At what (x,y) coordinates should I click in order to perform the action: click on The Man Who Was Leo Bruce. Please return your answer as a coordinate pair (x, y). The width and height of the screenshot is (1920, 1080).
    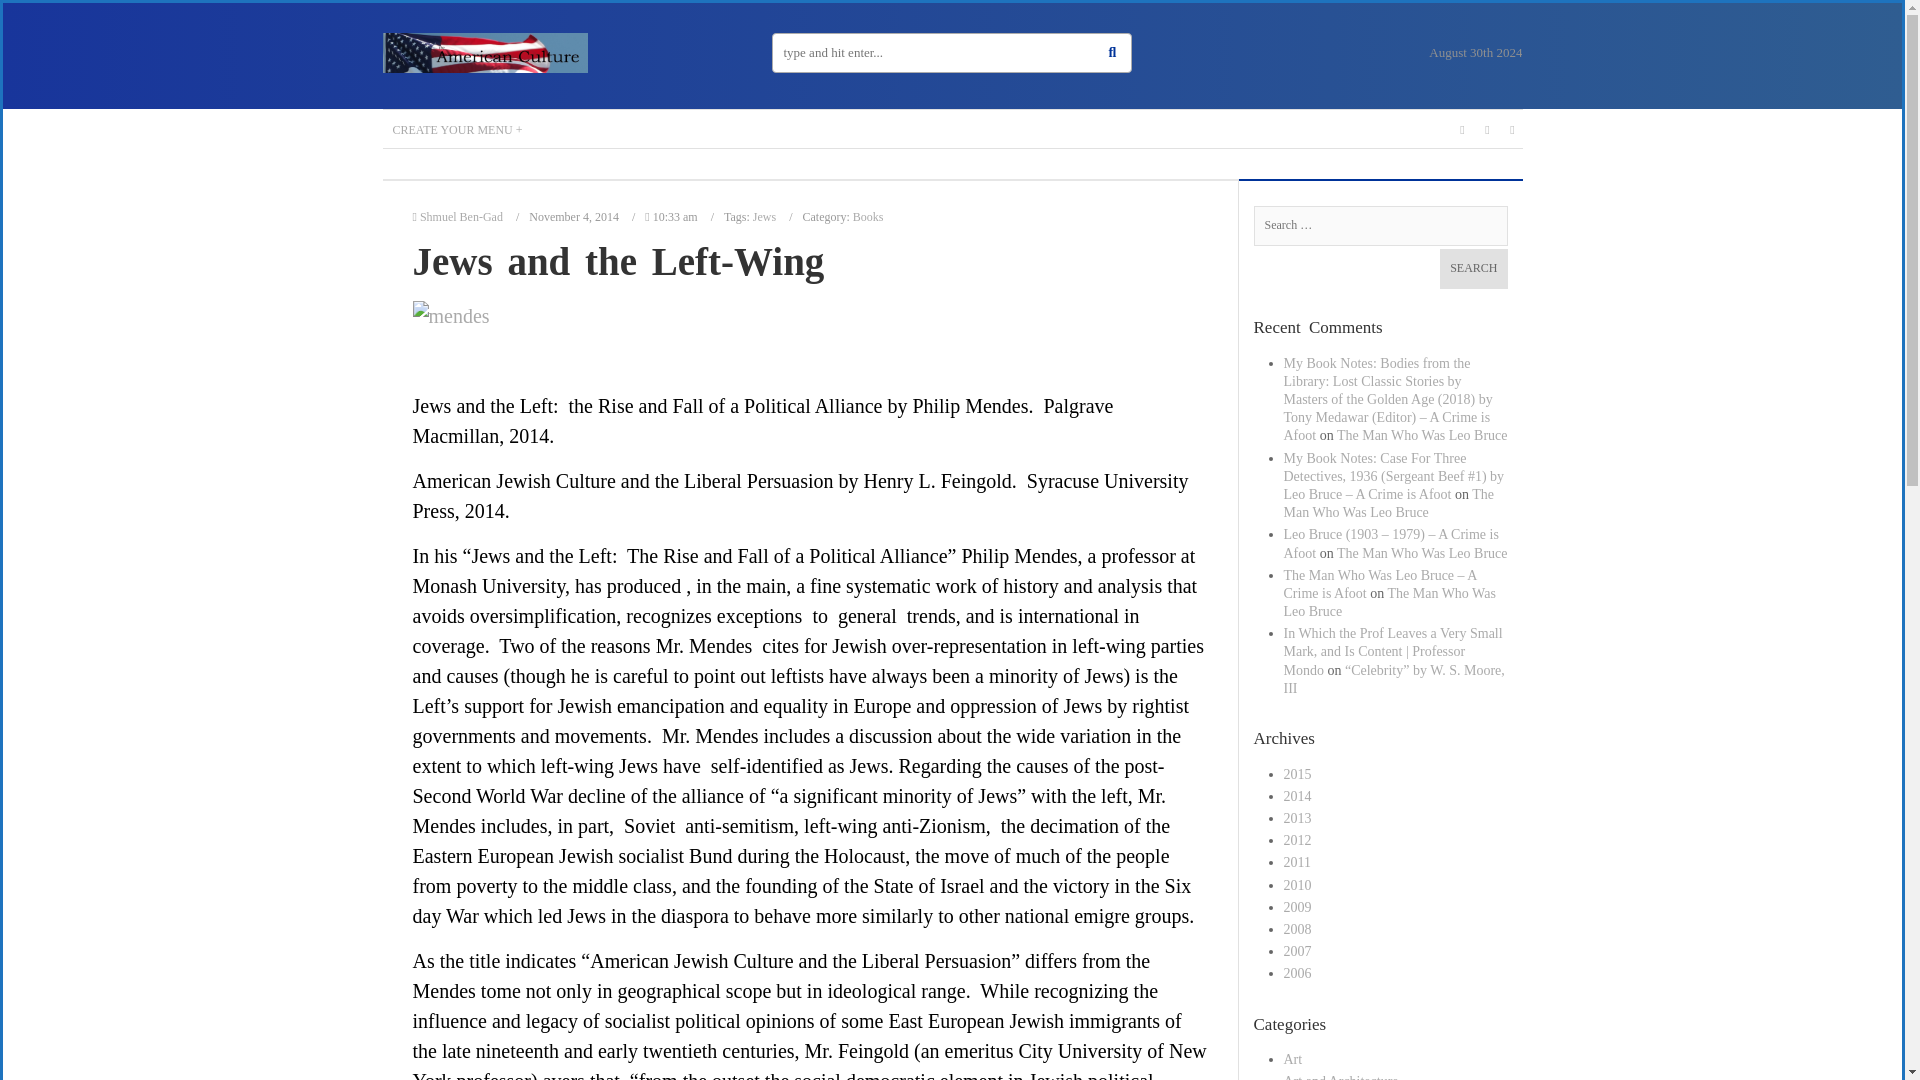
    Looking at the image, I should click on (1422, 434).